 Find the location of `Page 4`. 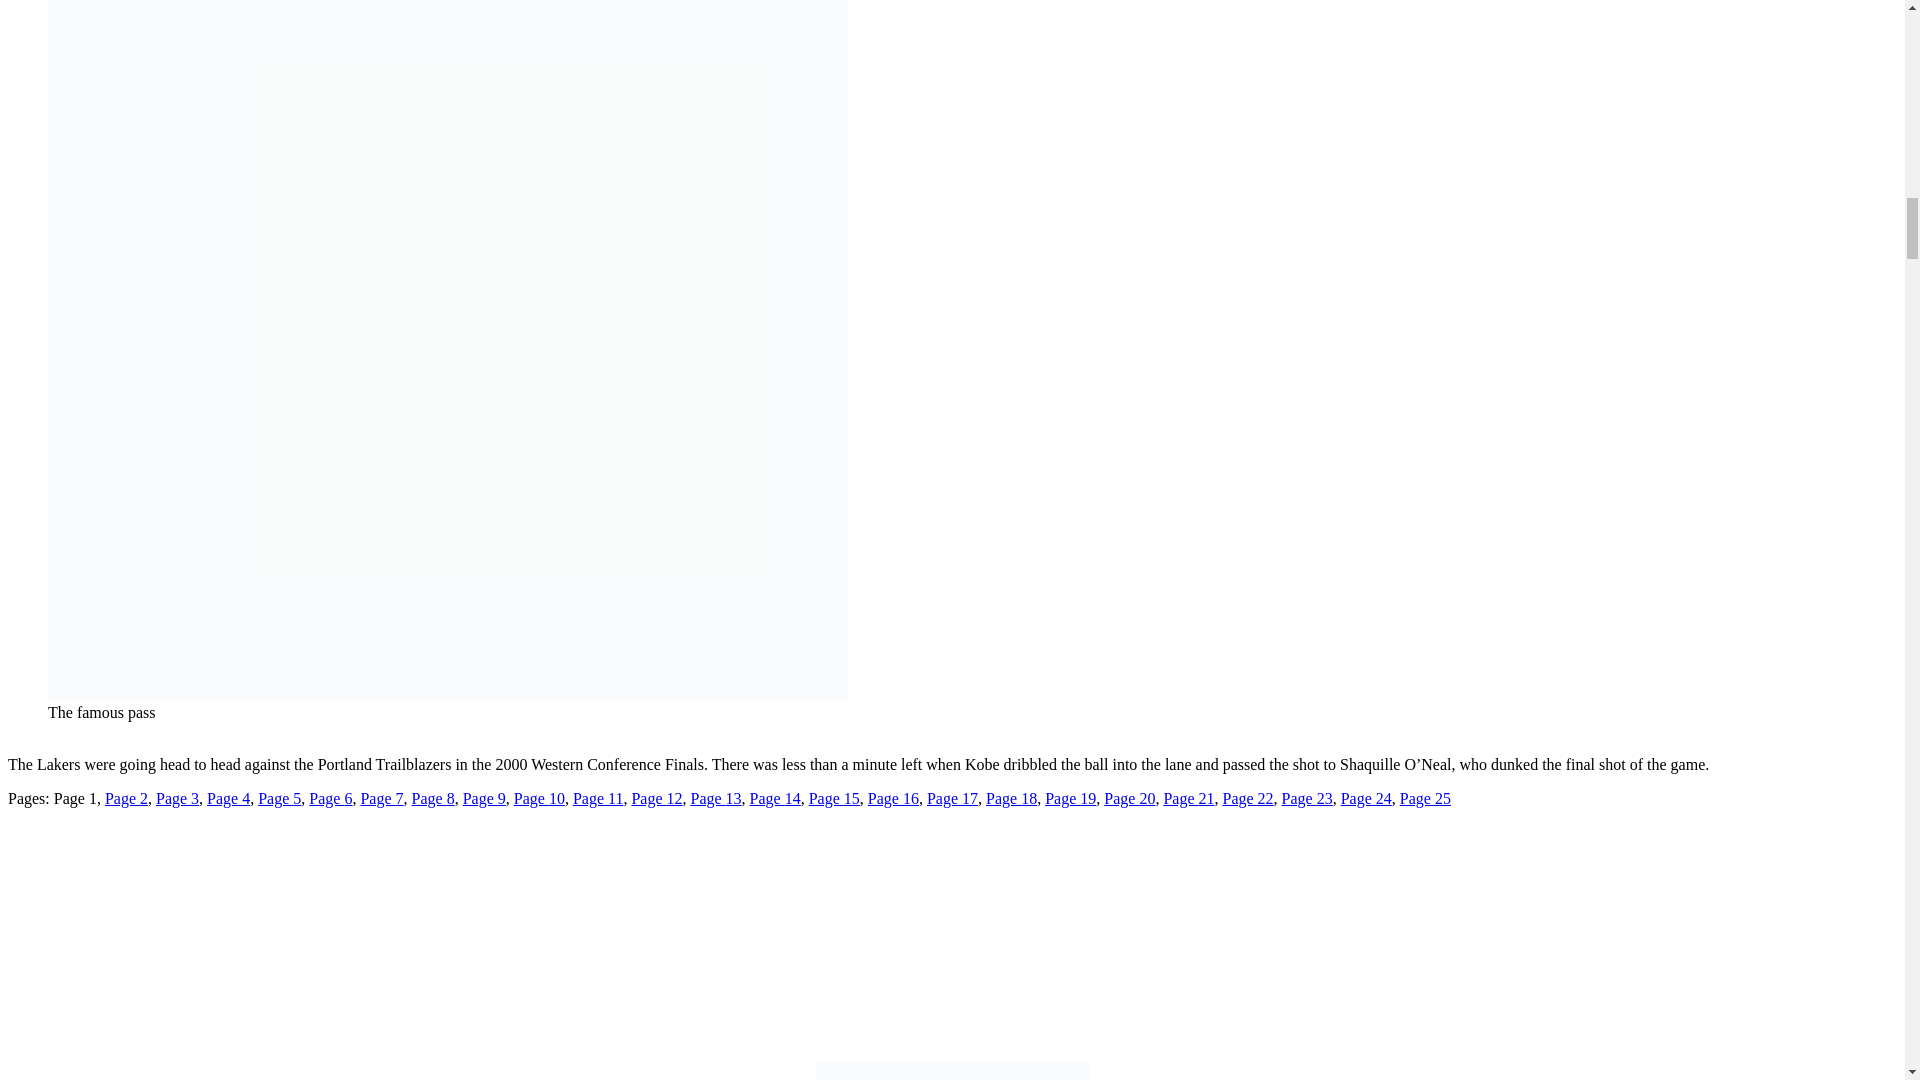

Page 4 is located at coordinates (228, 798).